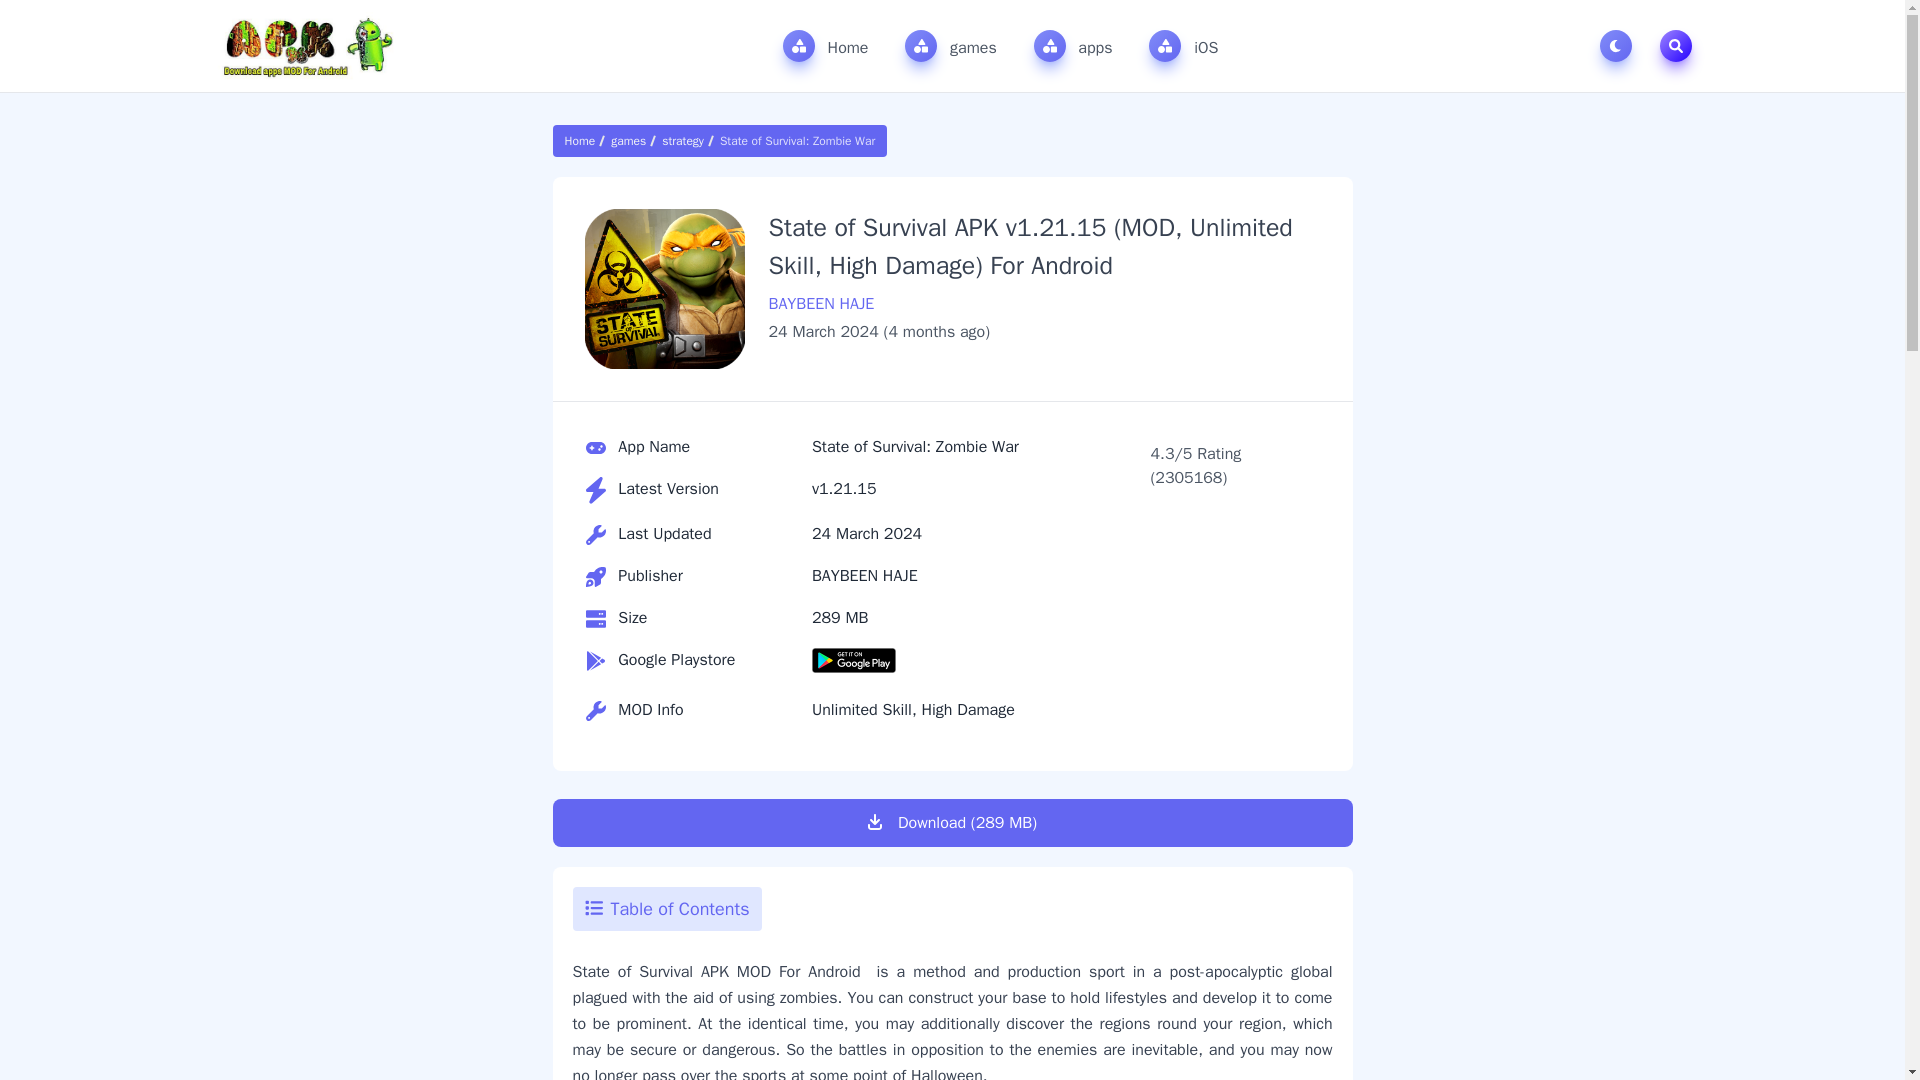 The width and height of the screenshot is (1920, 1080). I want to click on apps, so click(1074, 46).